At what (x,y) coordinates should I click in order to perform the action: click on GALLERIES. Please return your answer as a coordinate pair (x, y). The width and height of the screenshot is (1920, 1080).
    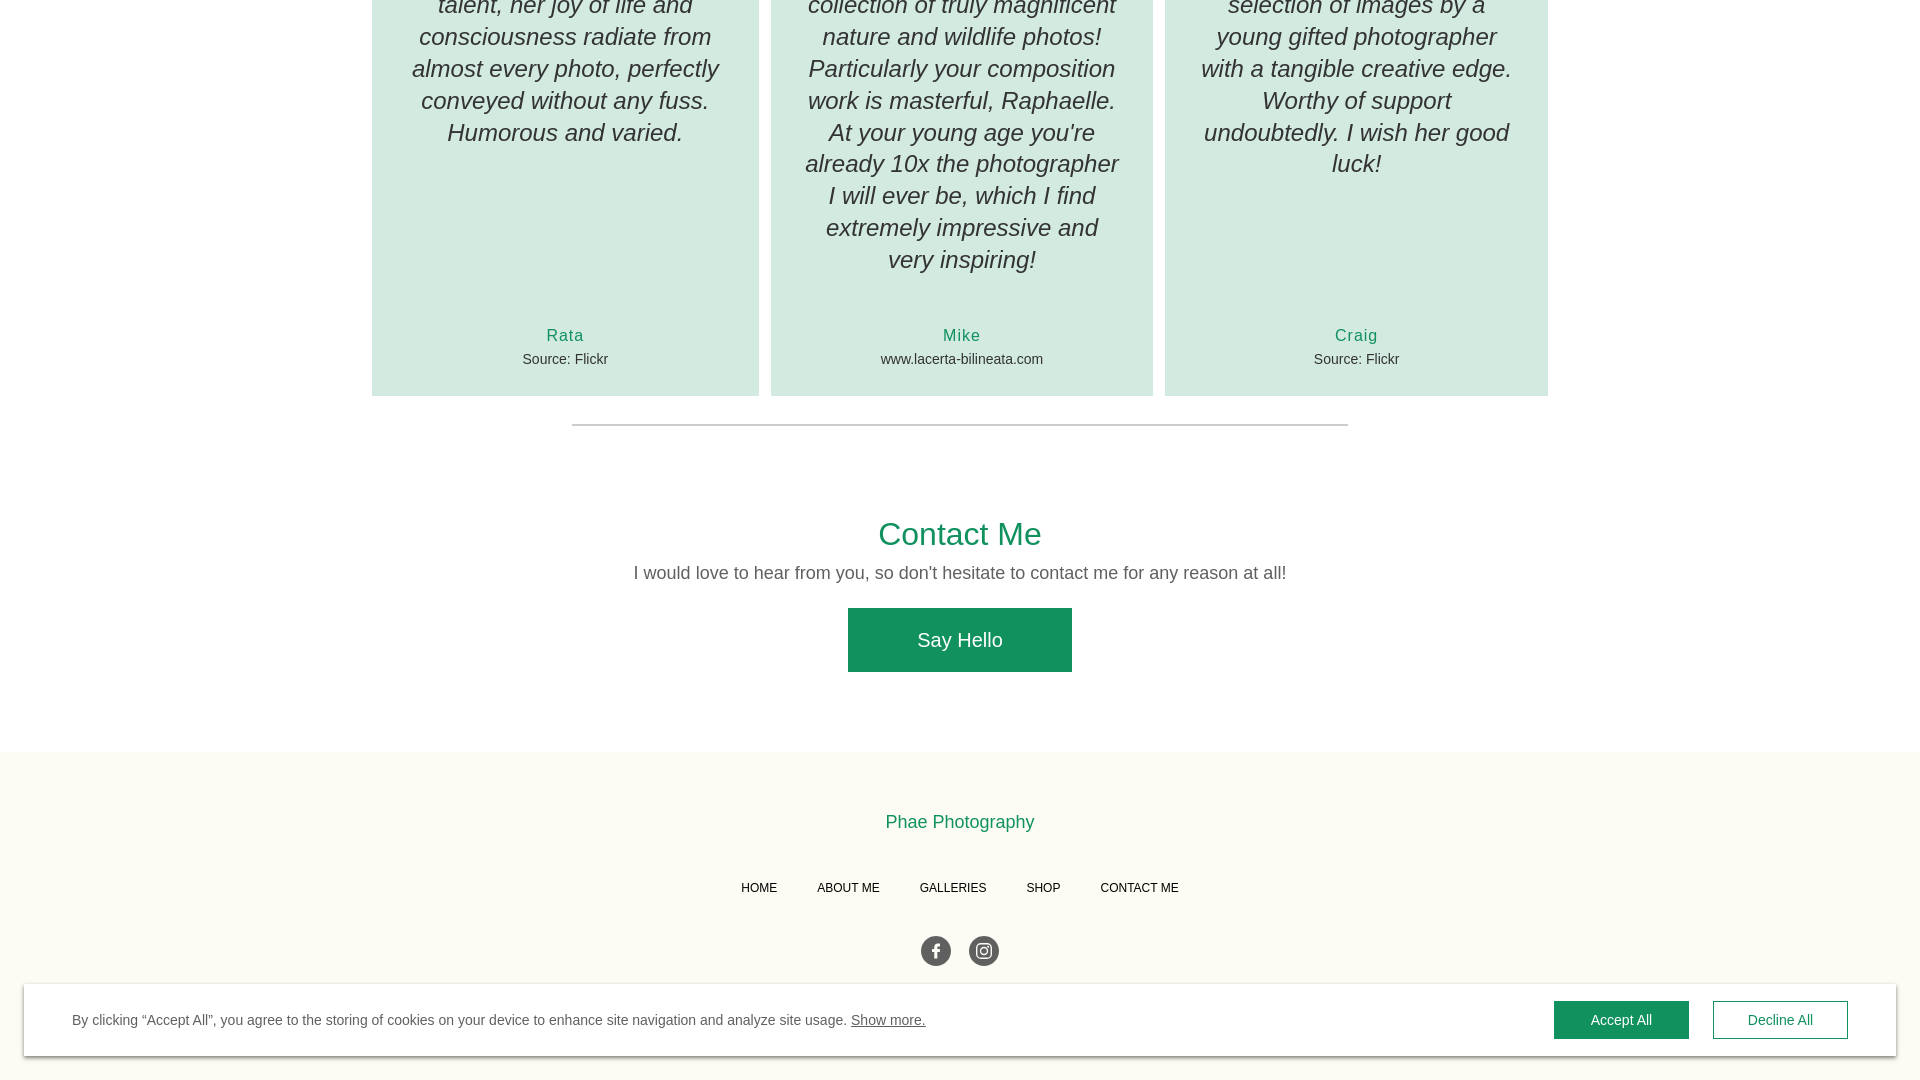
    Looking at the image, I should click on (952, 888).